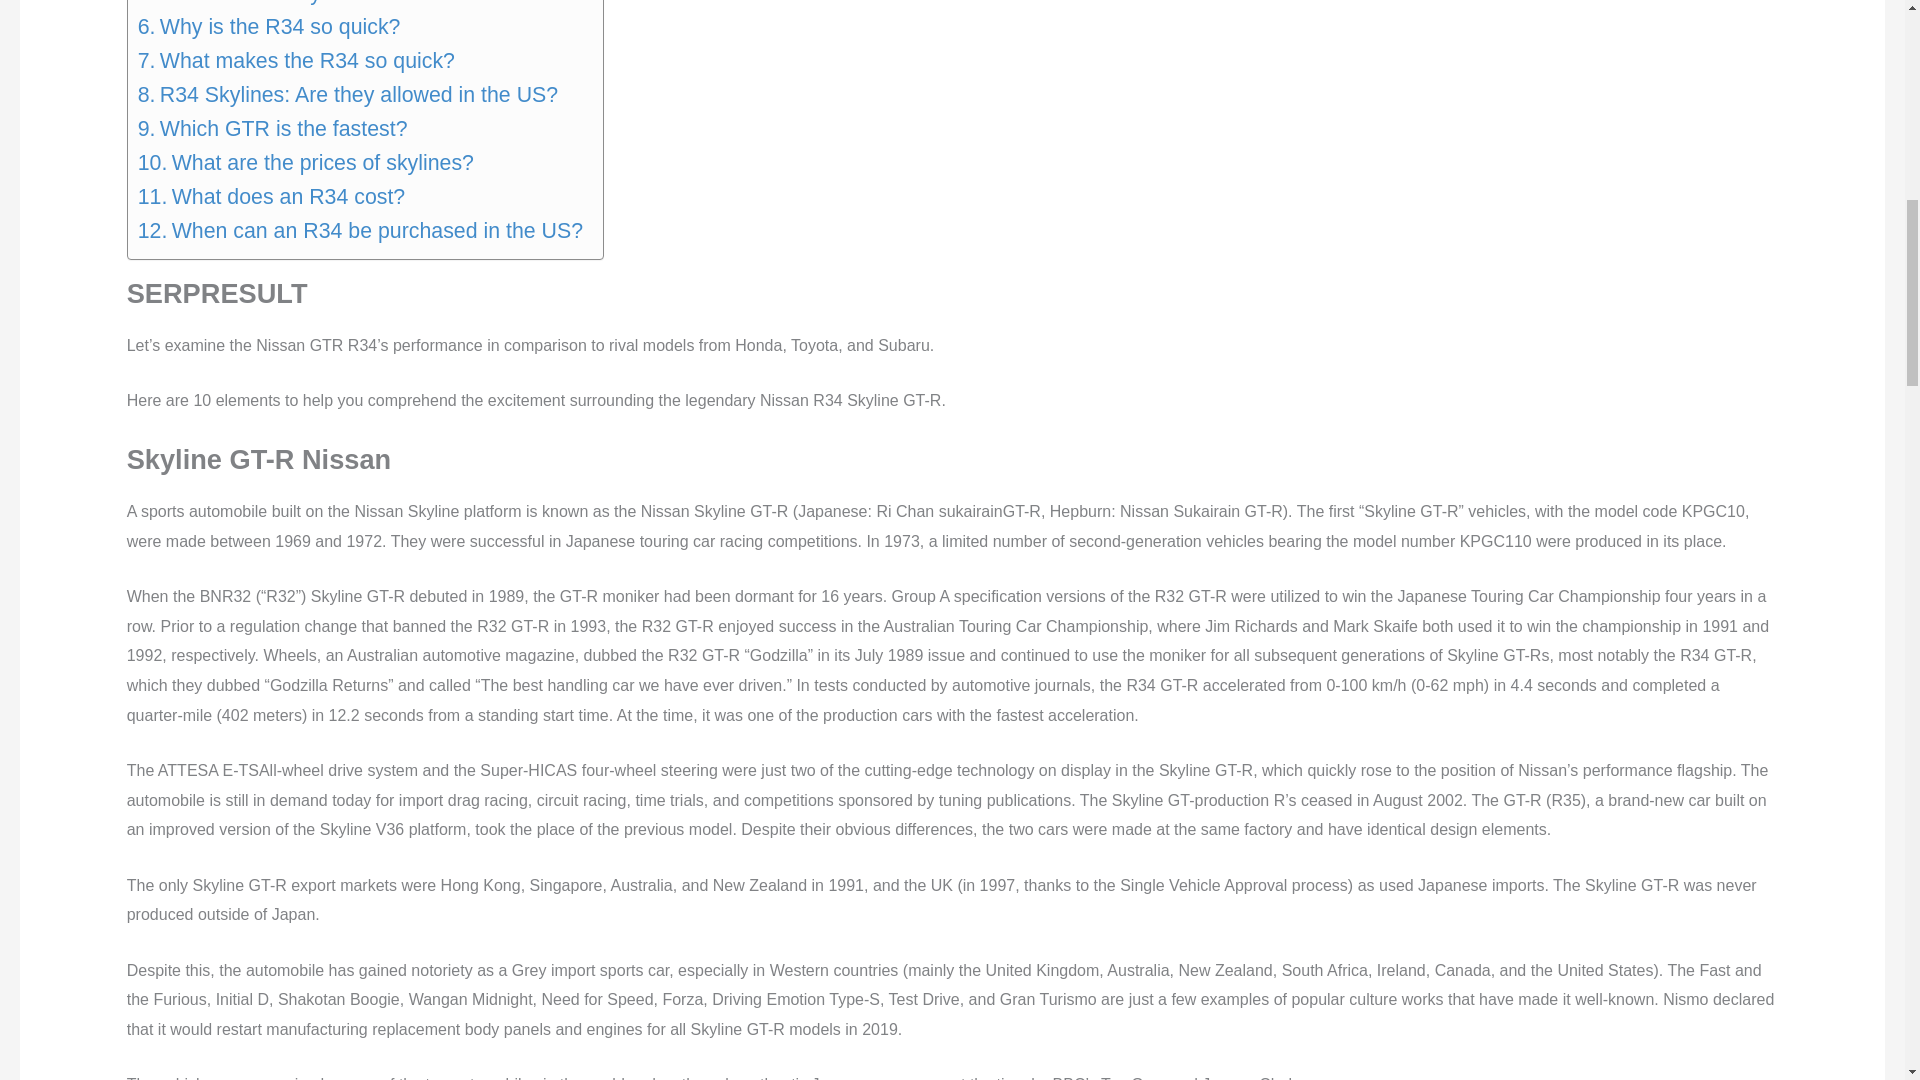 The height and width of the screenshot is (1080, 1920). I want to click on What makes the R34 so quick?, so click(296, 60).